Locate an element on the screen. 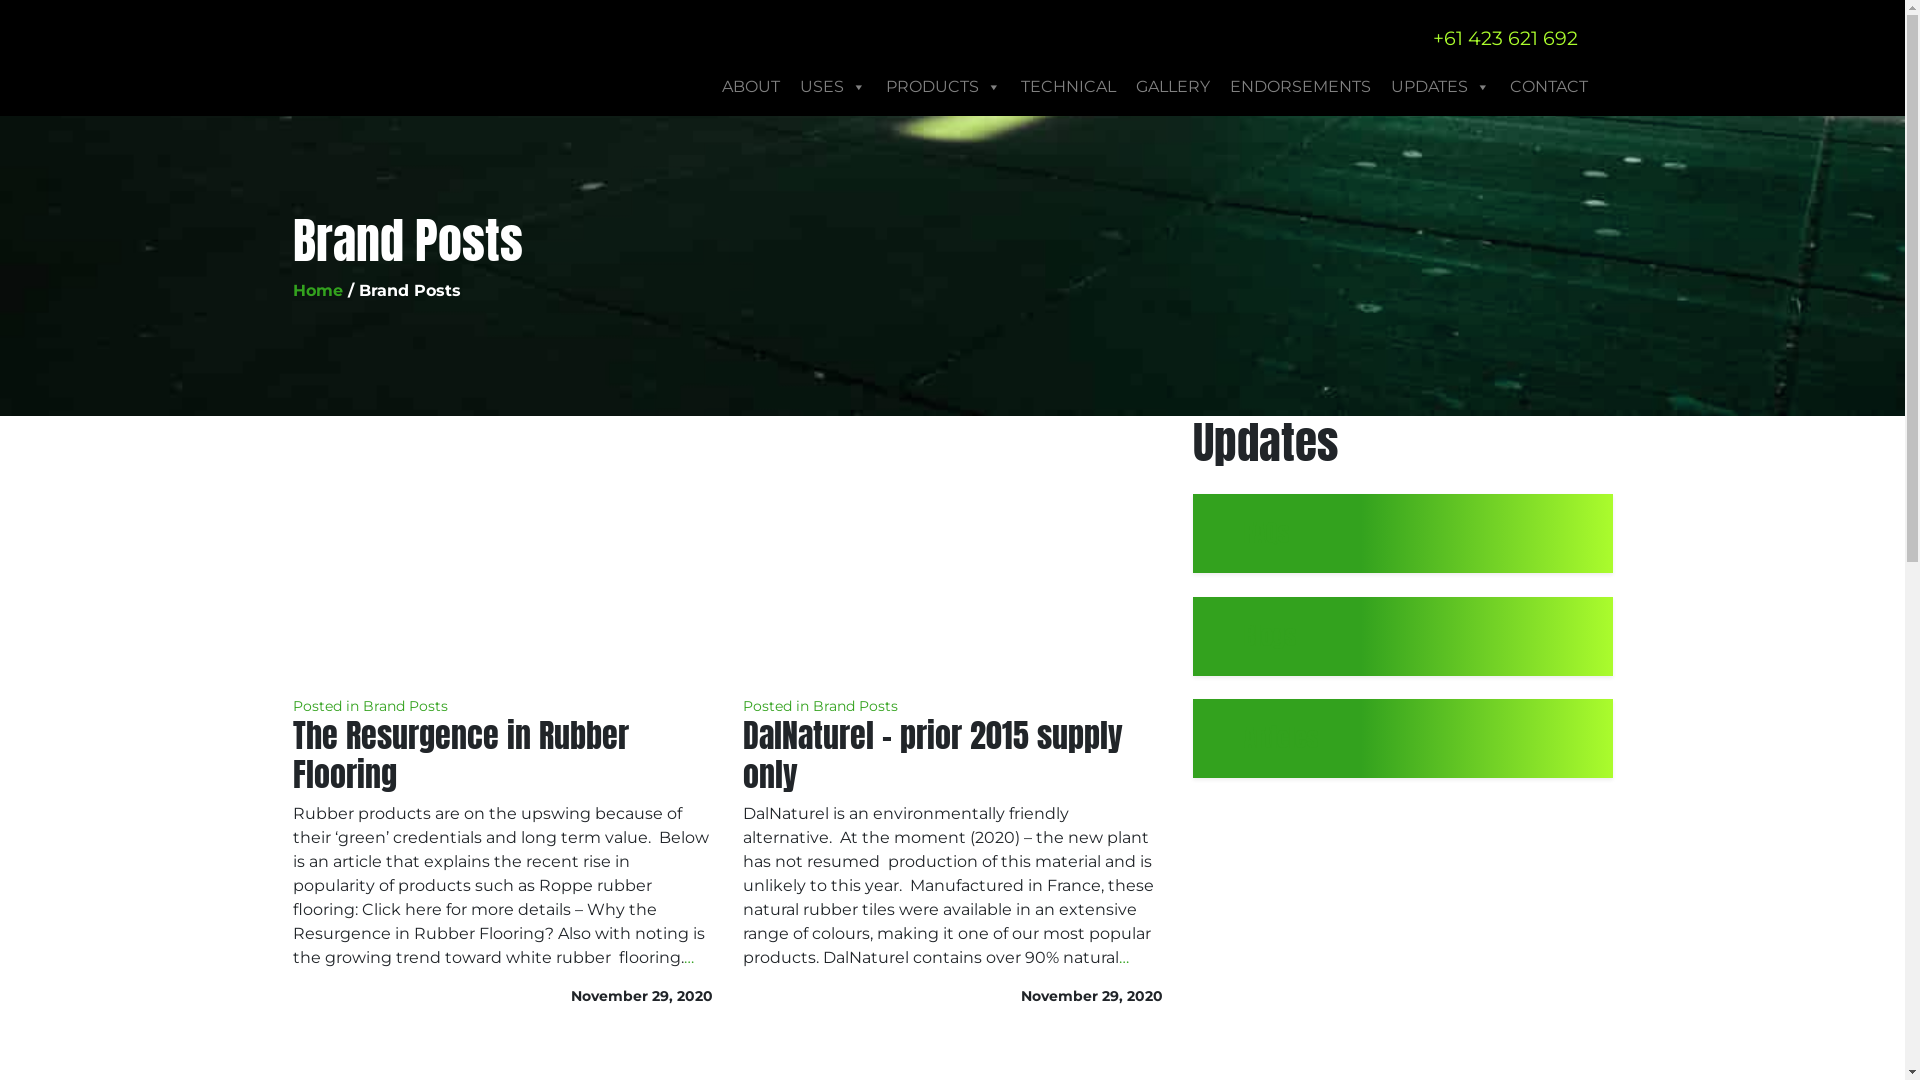 The width and height of the screenshot is (1920, 1080). iRubber - Rubber Flooring Supply is located at coordinates (402, 54).